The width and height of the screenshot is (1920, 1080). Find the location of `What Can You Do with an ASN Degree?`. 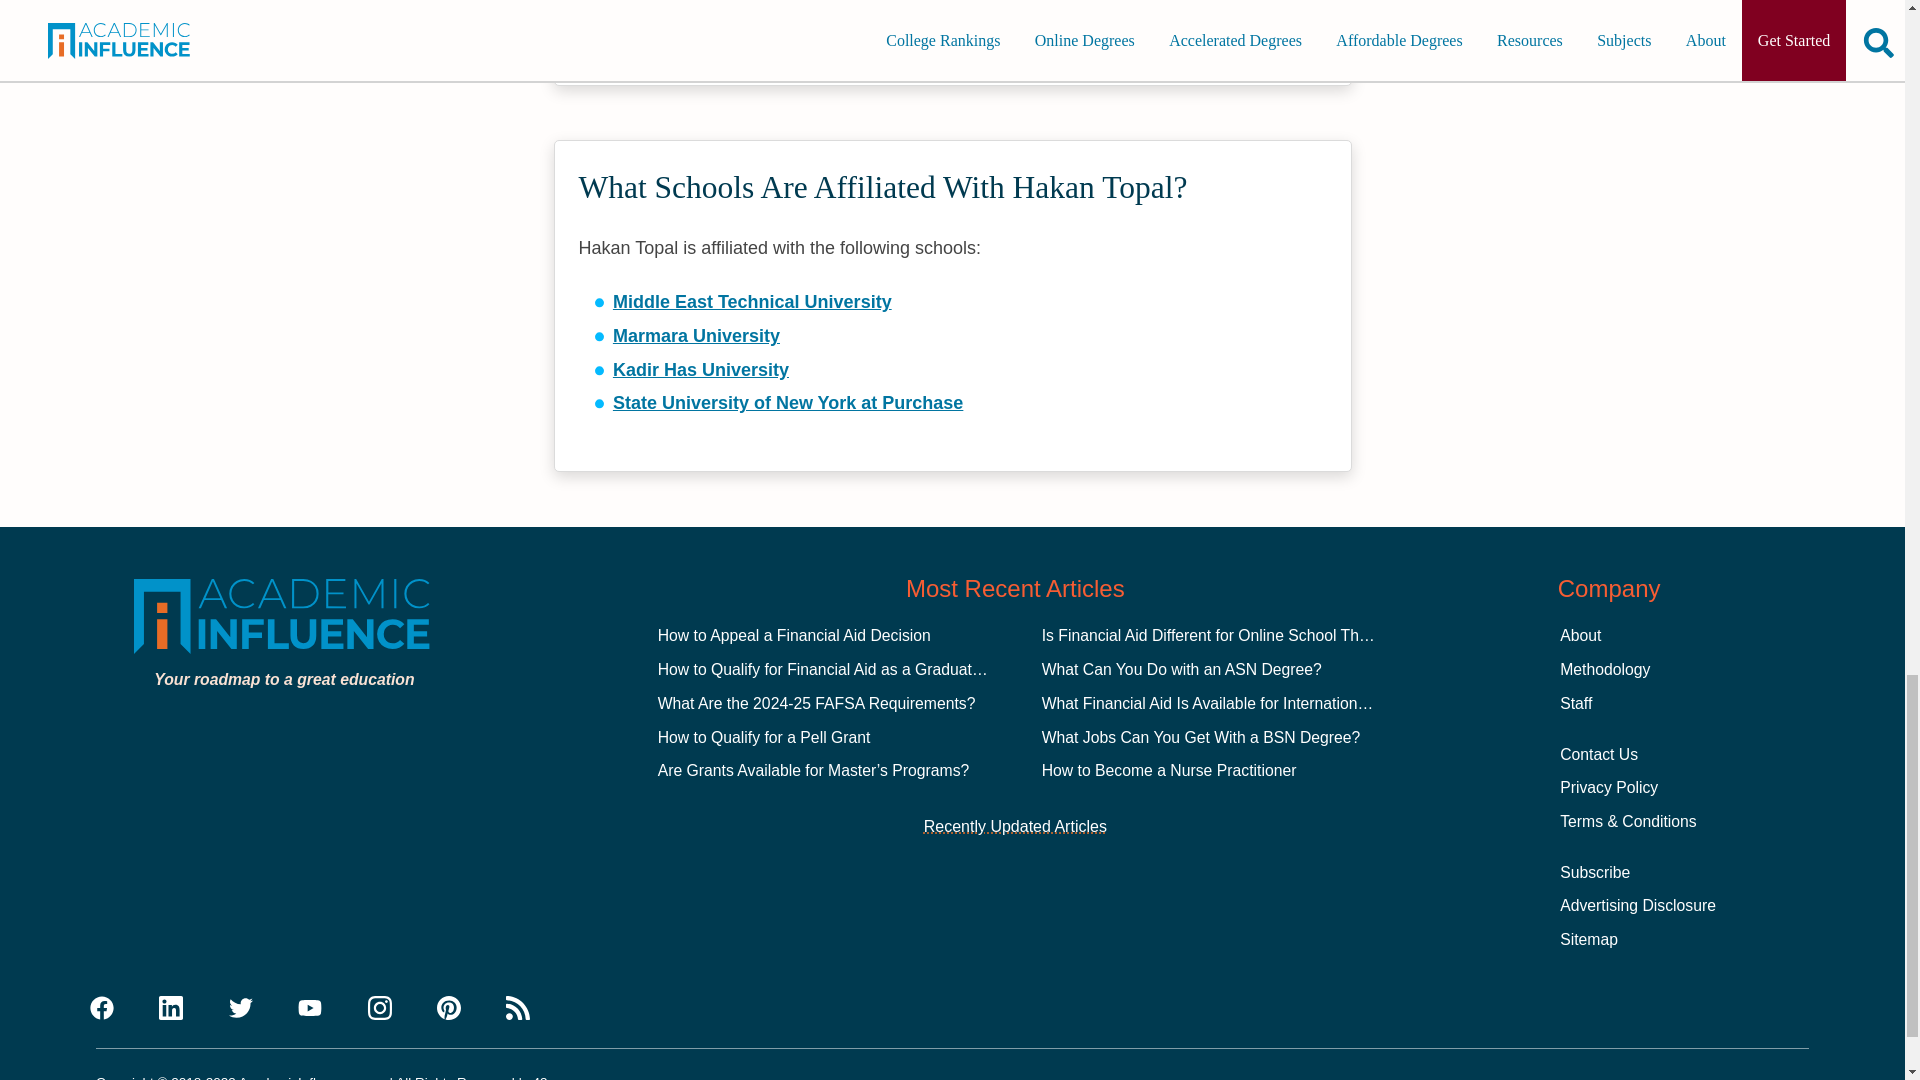

What Can You Do with an ASN Degree? is located at coordinates (1182, 669).